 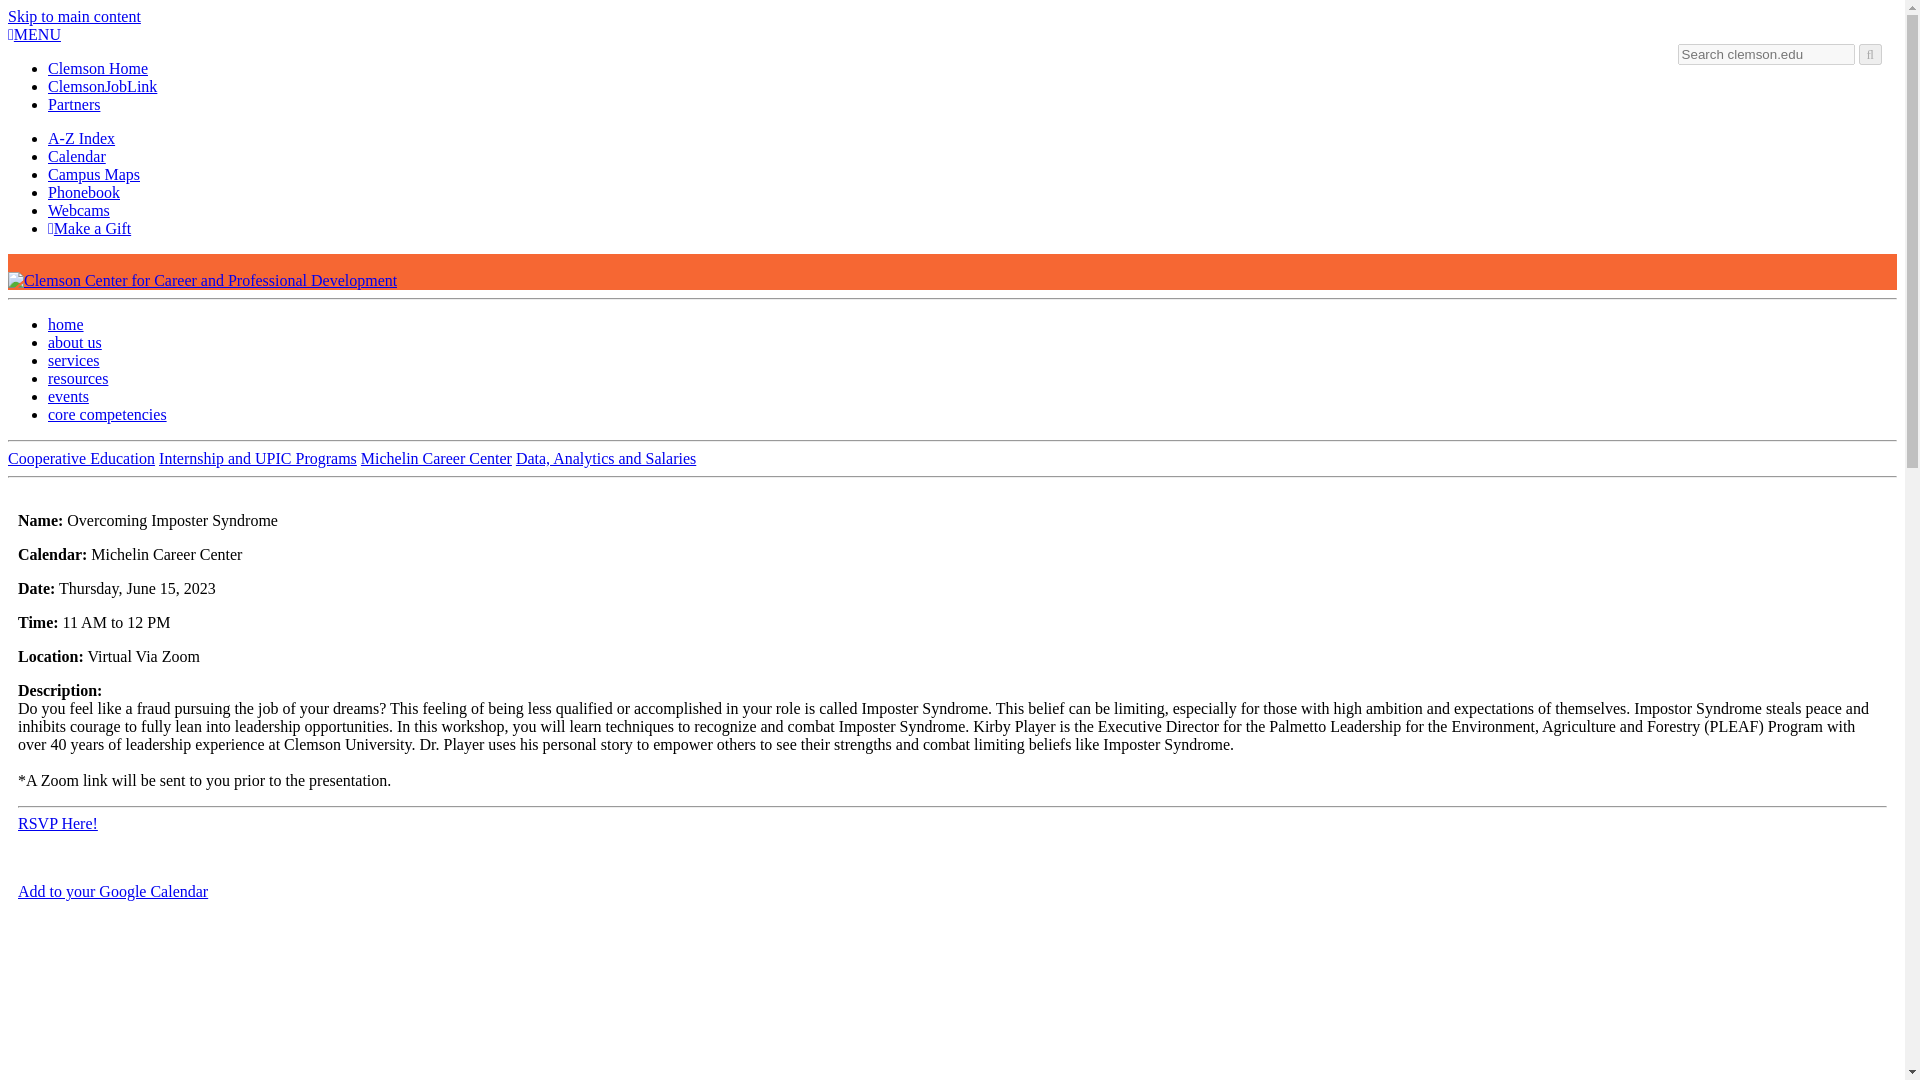 What do you see at coordinates (102, 86) in the screenshot?
I see `ClemsonJobLink` at bounding box center [102, 86].